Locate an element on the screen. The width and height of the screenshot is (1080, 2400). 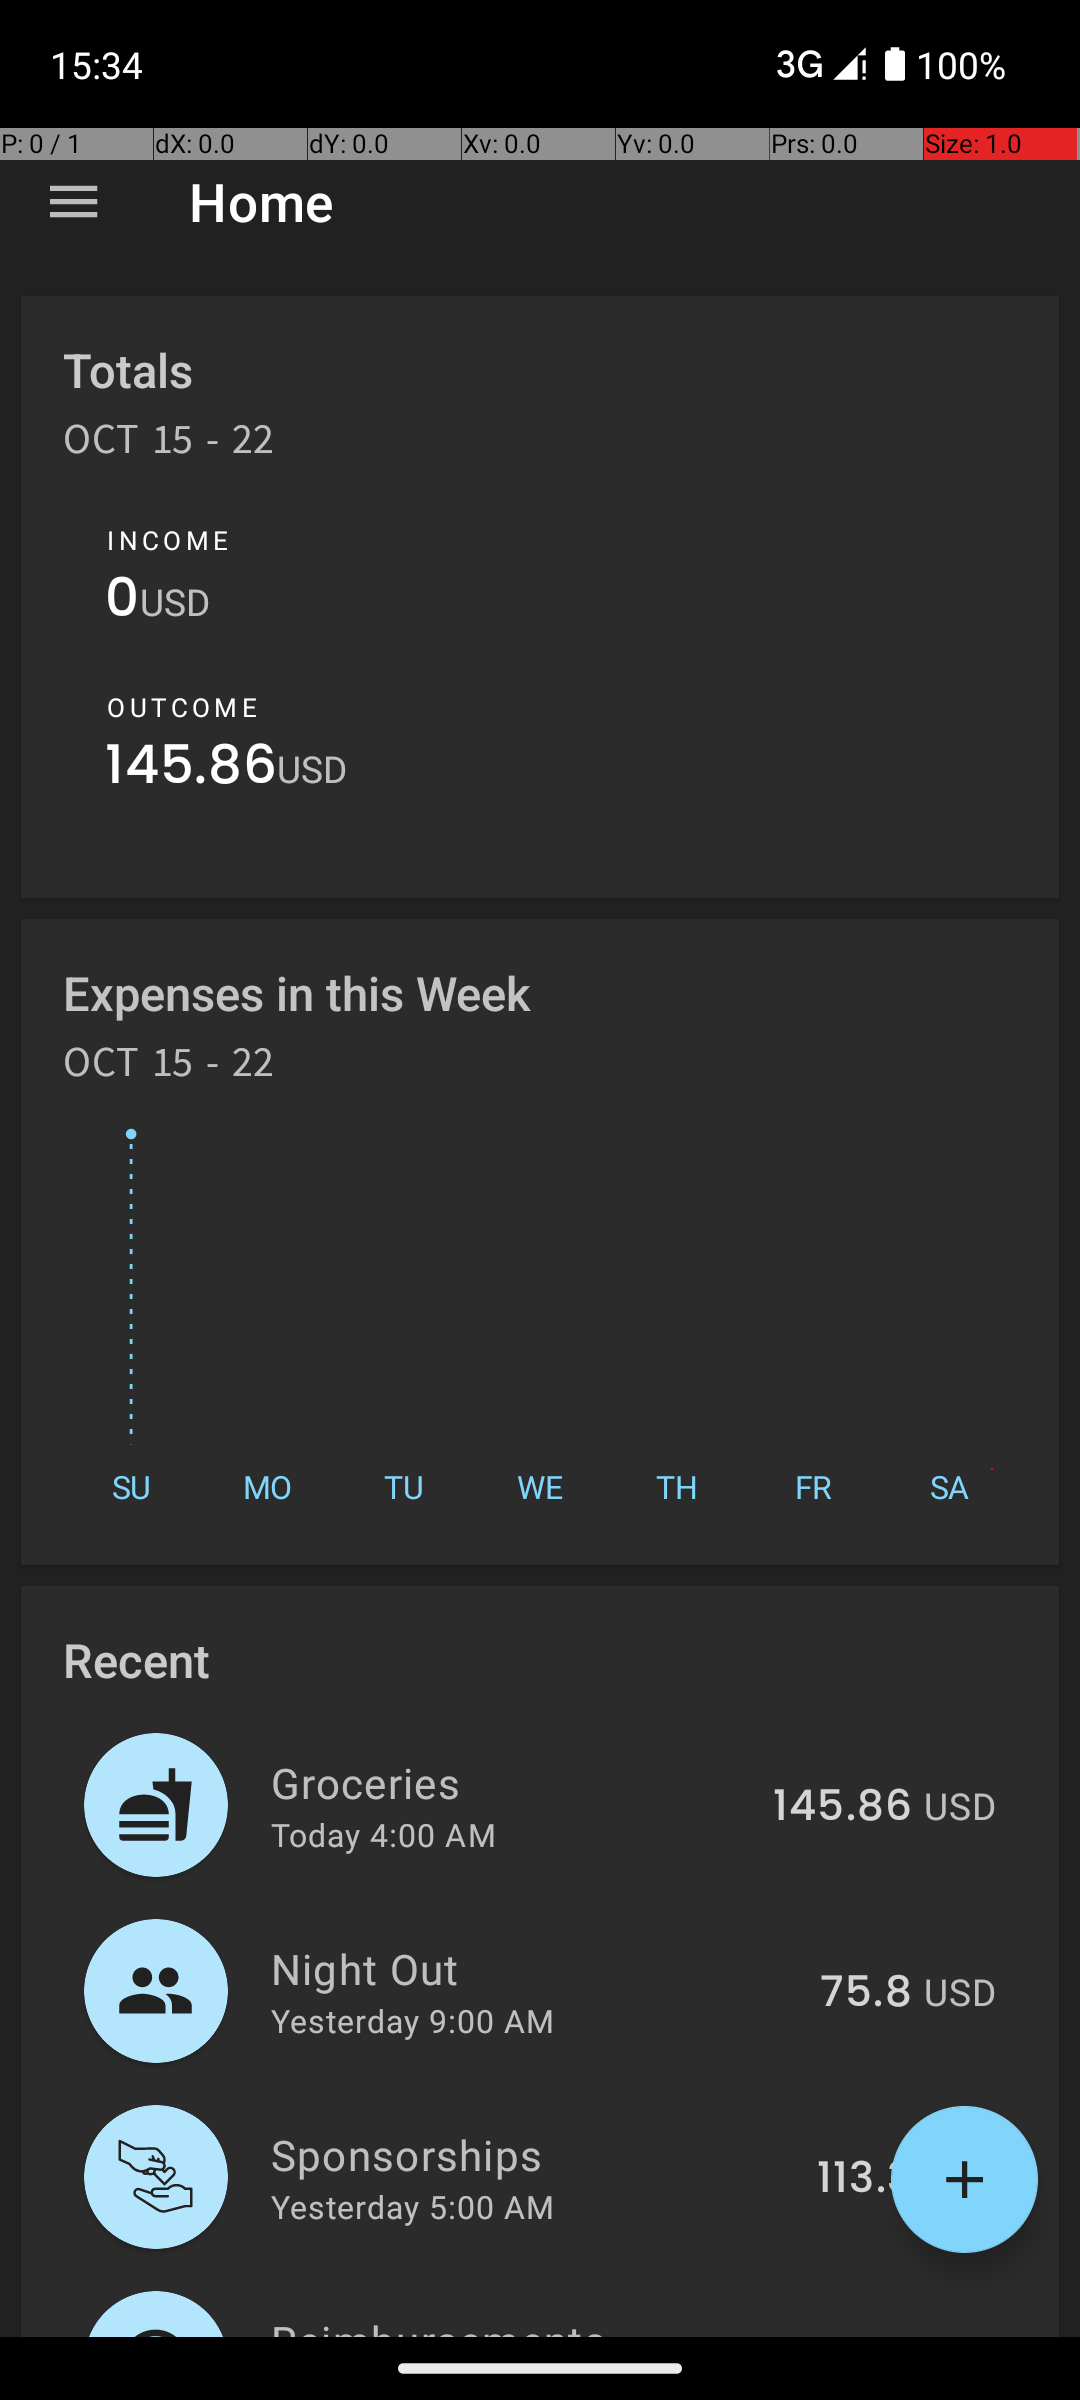
145.86 is located at coordinates (191, 770).